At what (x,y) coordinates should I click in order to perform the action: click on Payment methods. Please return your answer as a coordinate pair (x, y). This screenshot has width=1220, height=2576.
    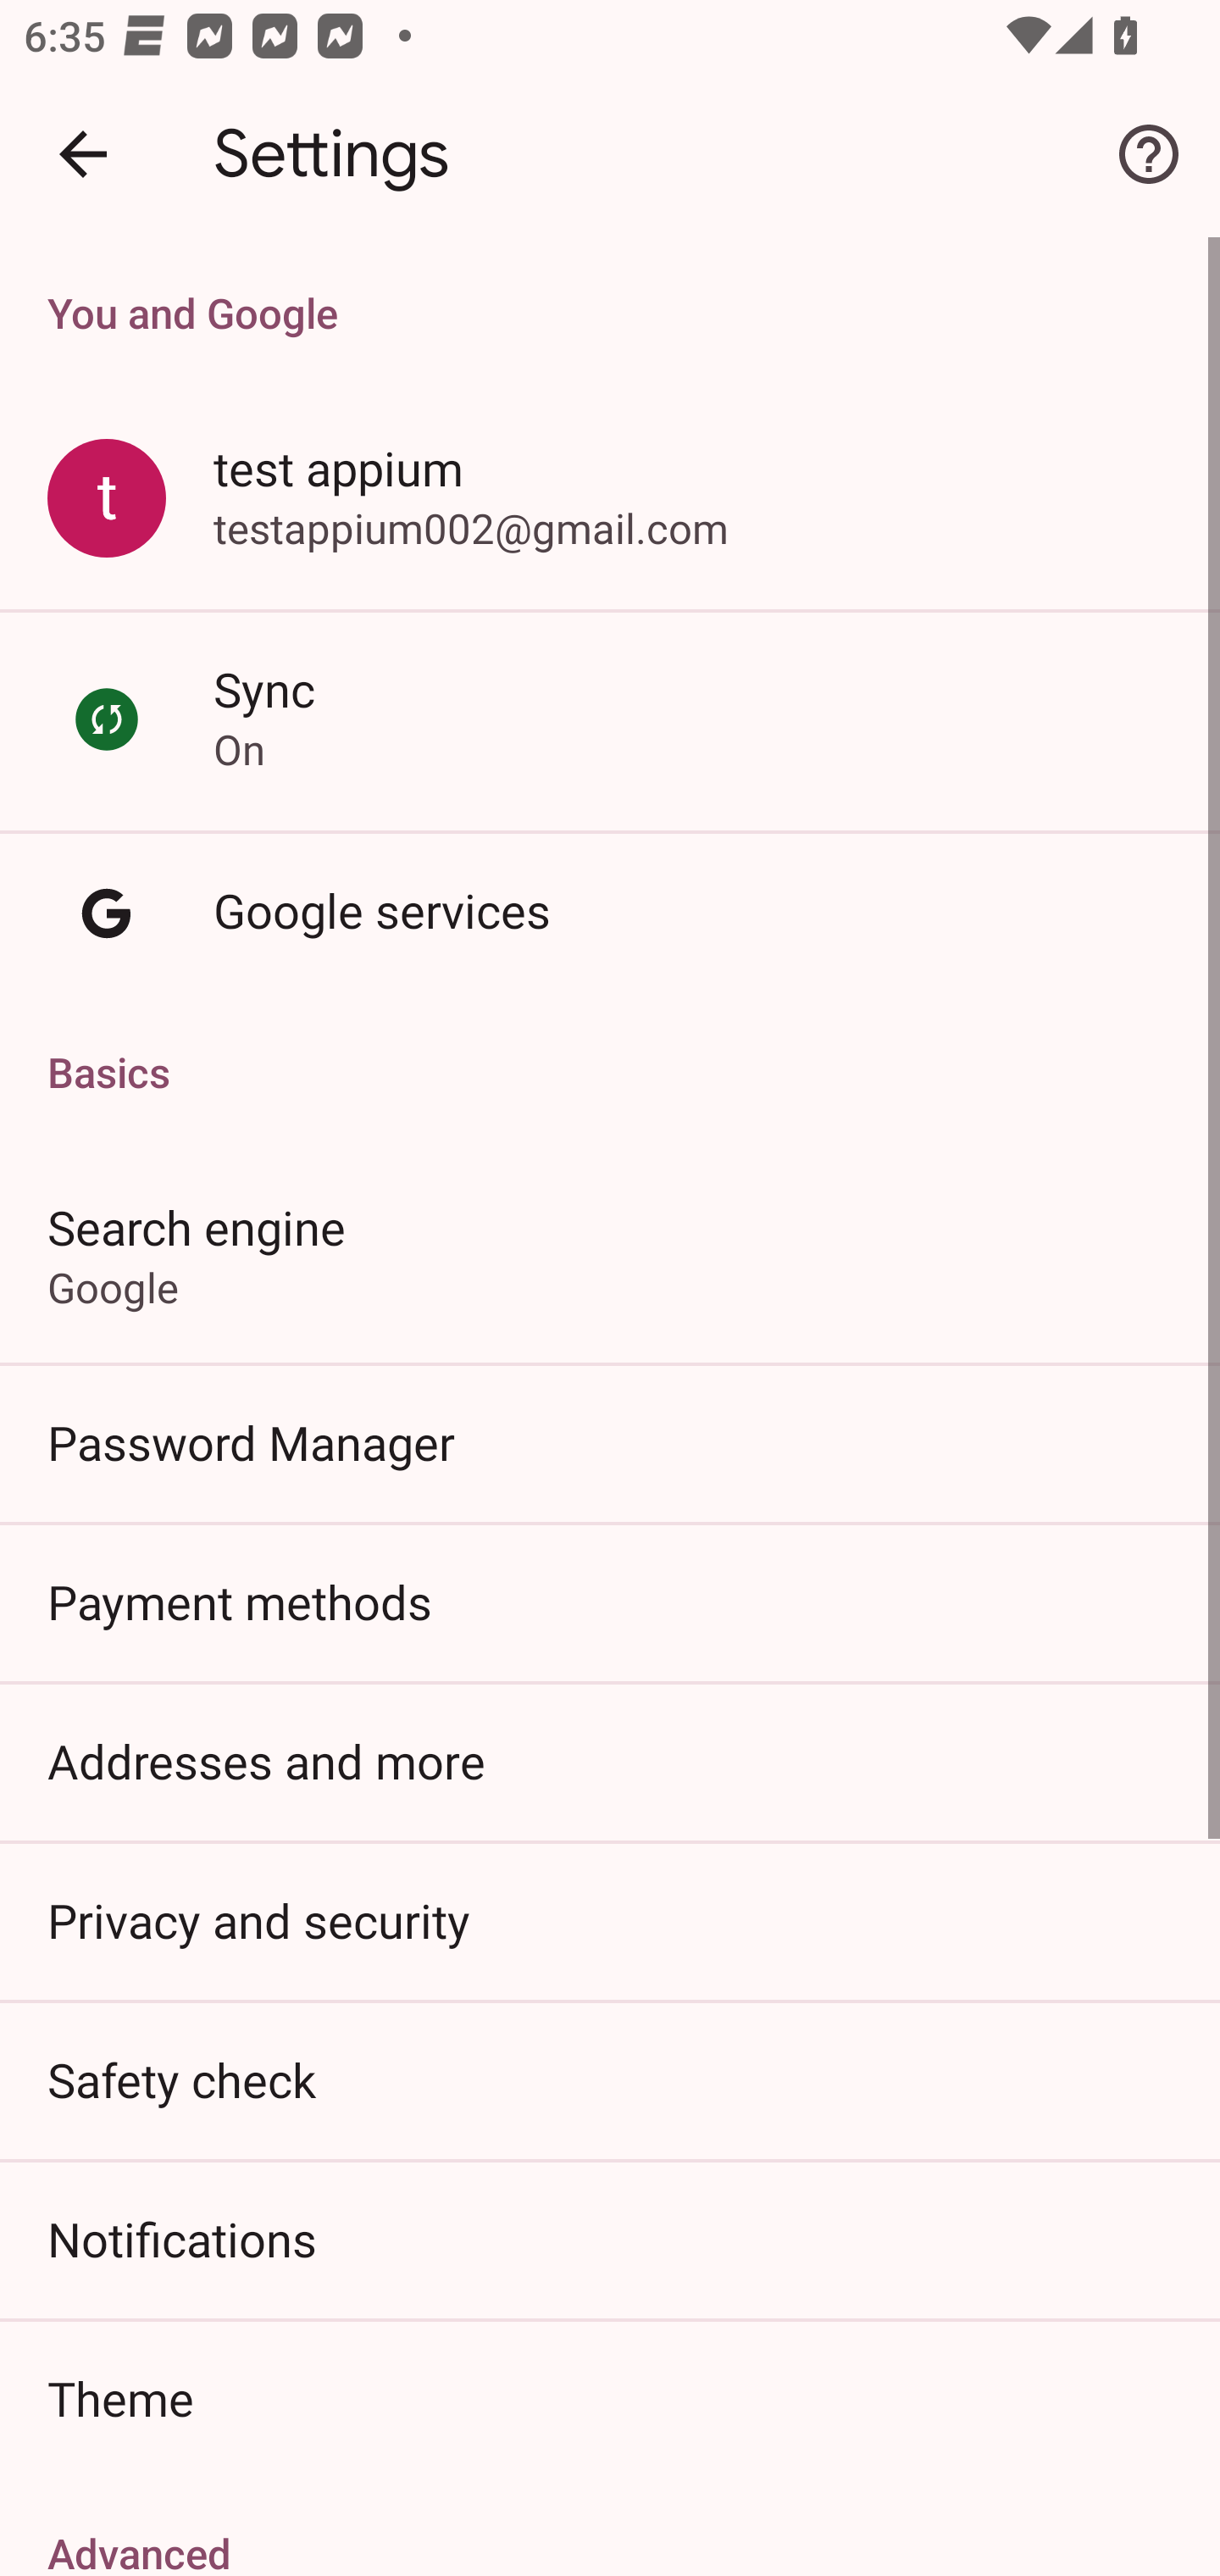
    Looking at the image, I should click on (610, 1602).